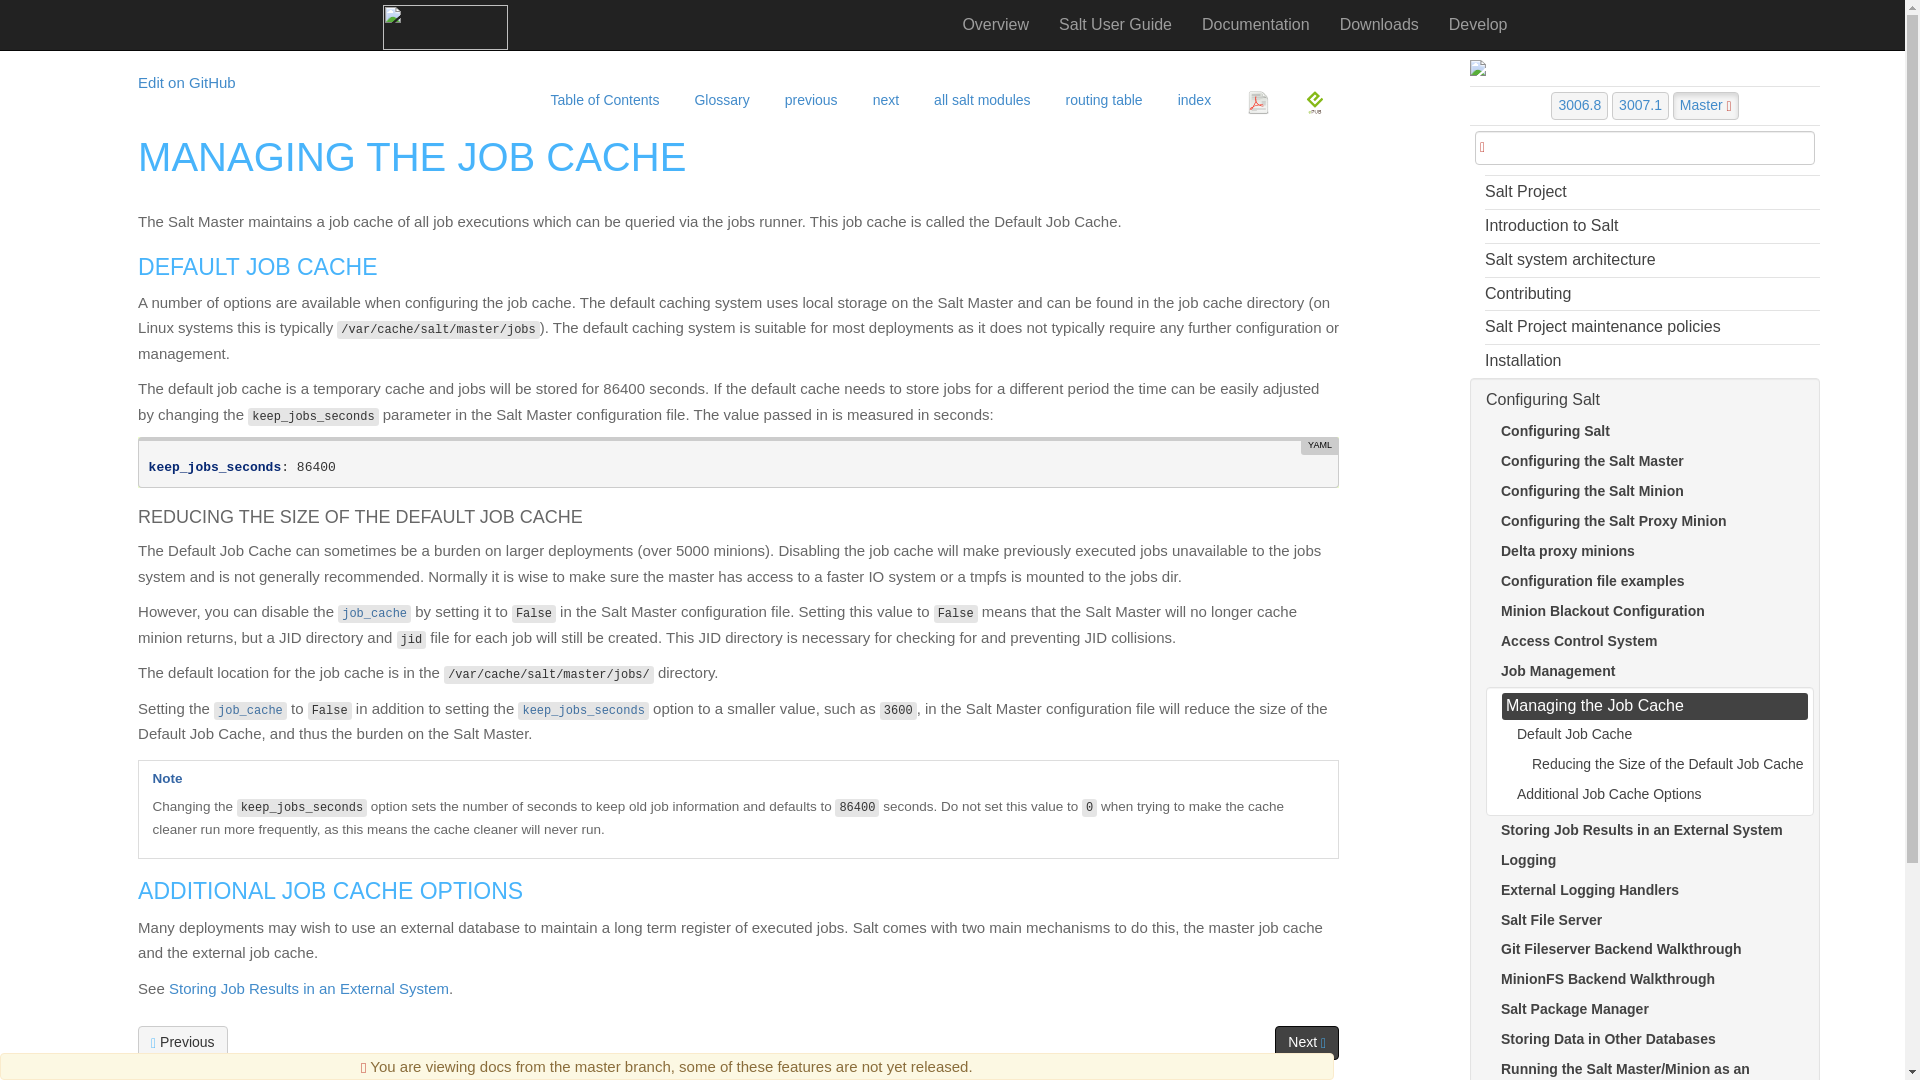 The width and height of the screenshot is (1920, 1080). I want to click on Next, so click(1306, 1042).